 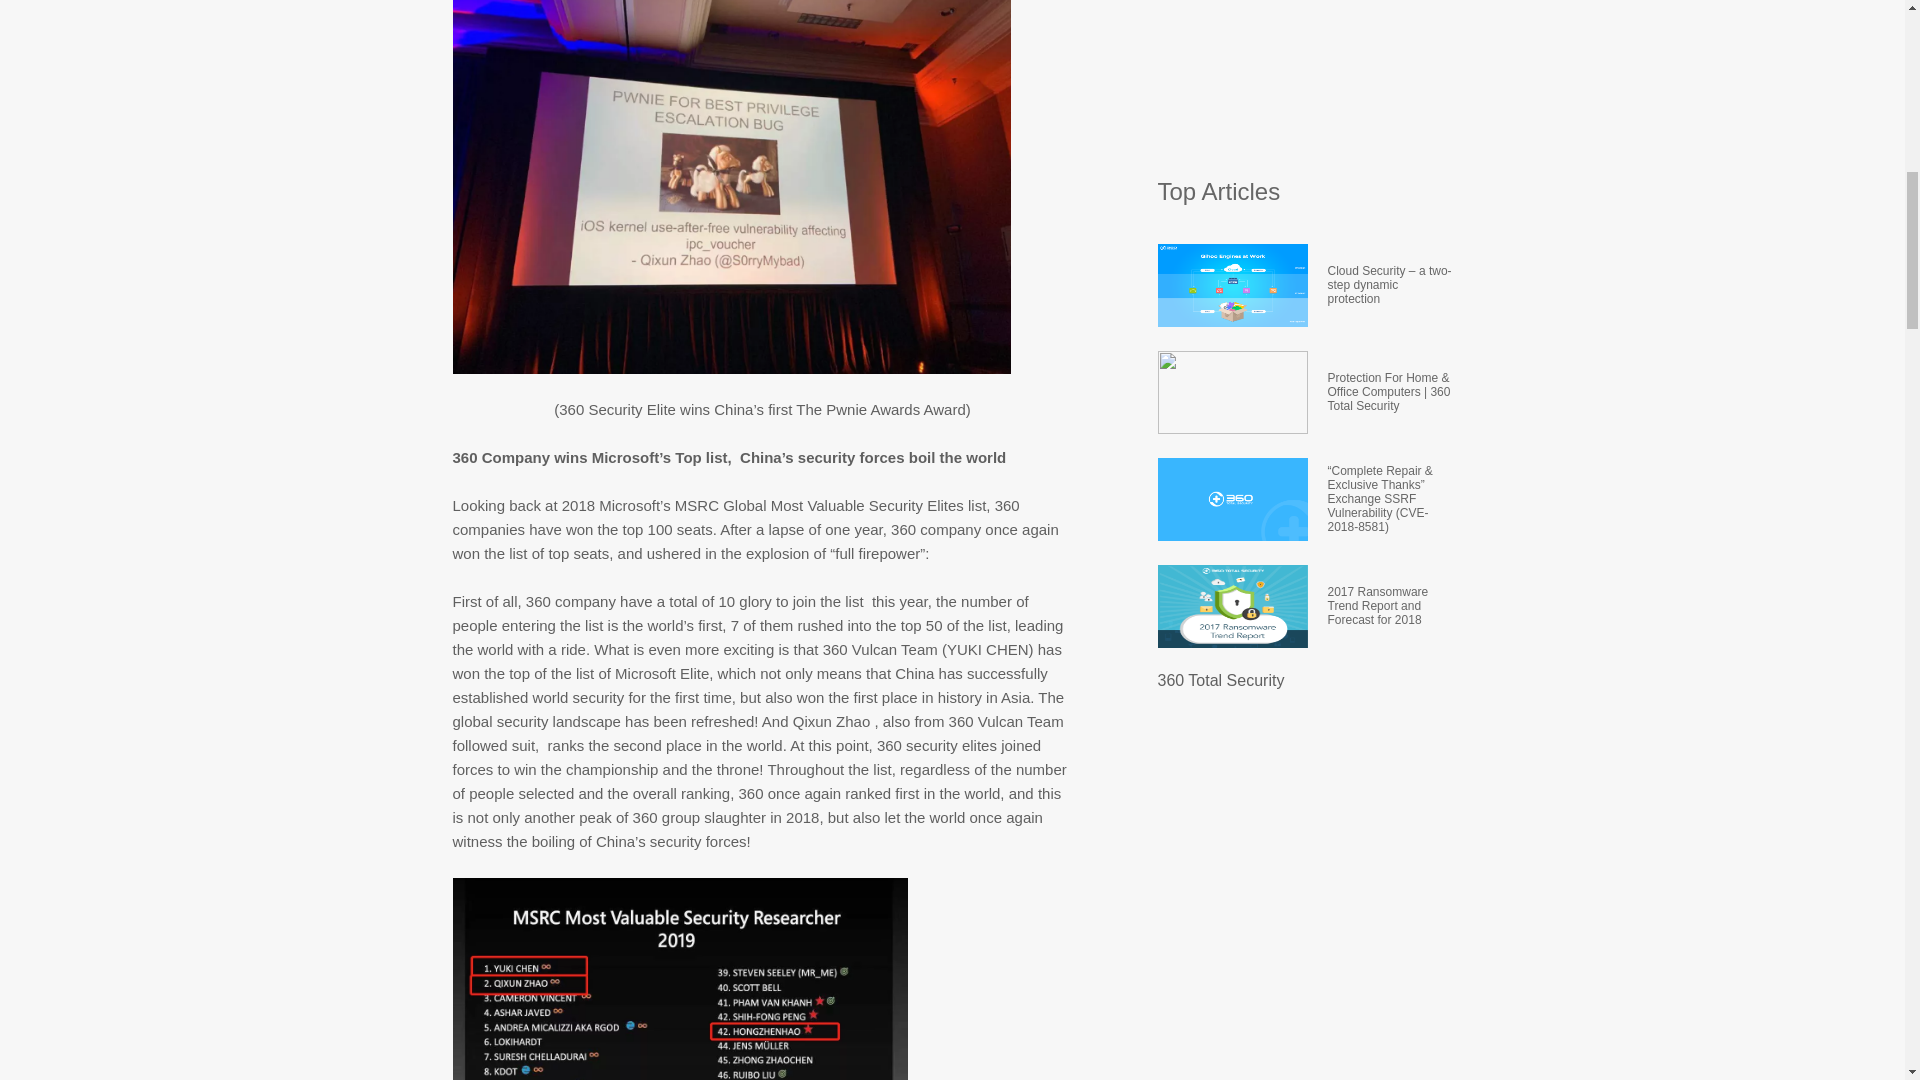 What do you see at coordinates (1307, 78) in the screenshot?
I see `Advertisement` at bounding box center [1307, 78].